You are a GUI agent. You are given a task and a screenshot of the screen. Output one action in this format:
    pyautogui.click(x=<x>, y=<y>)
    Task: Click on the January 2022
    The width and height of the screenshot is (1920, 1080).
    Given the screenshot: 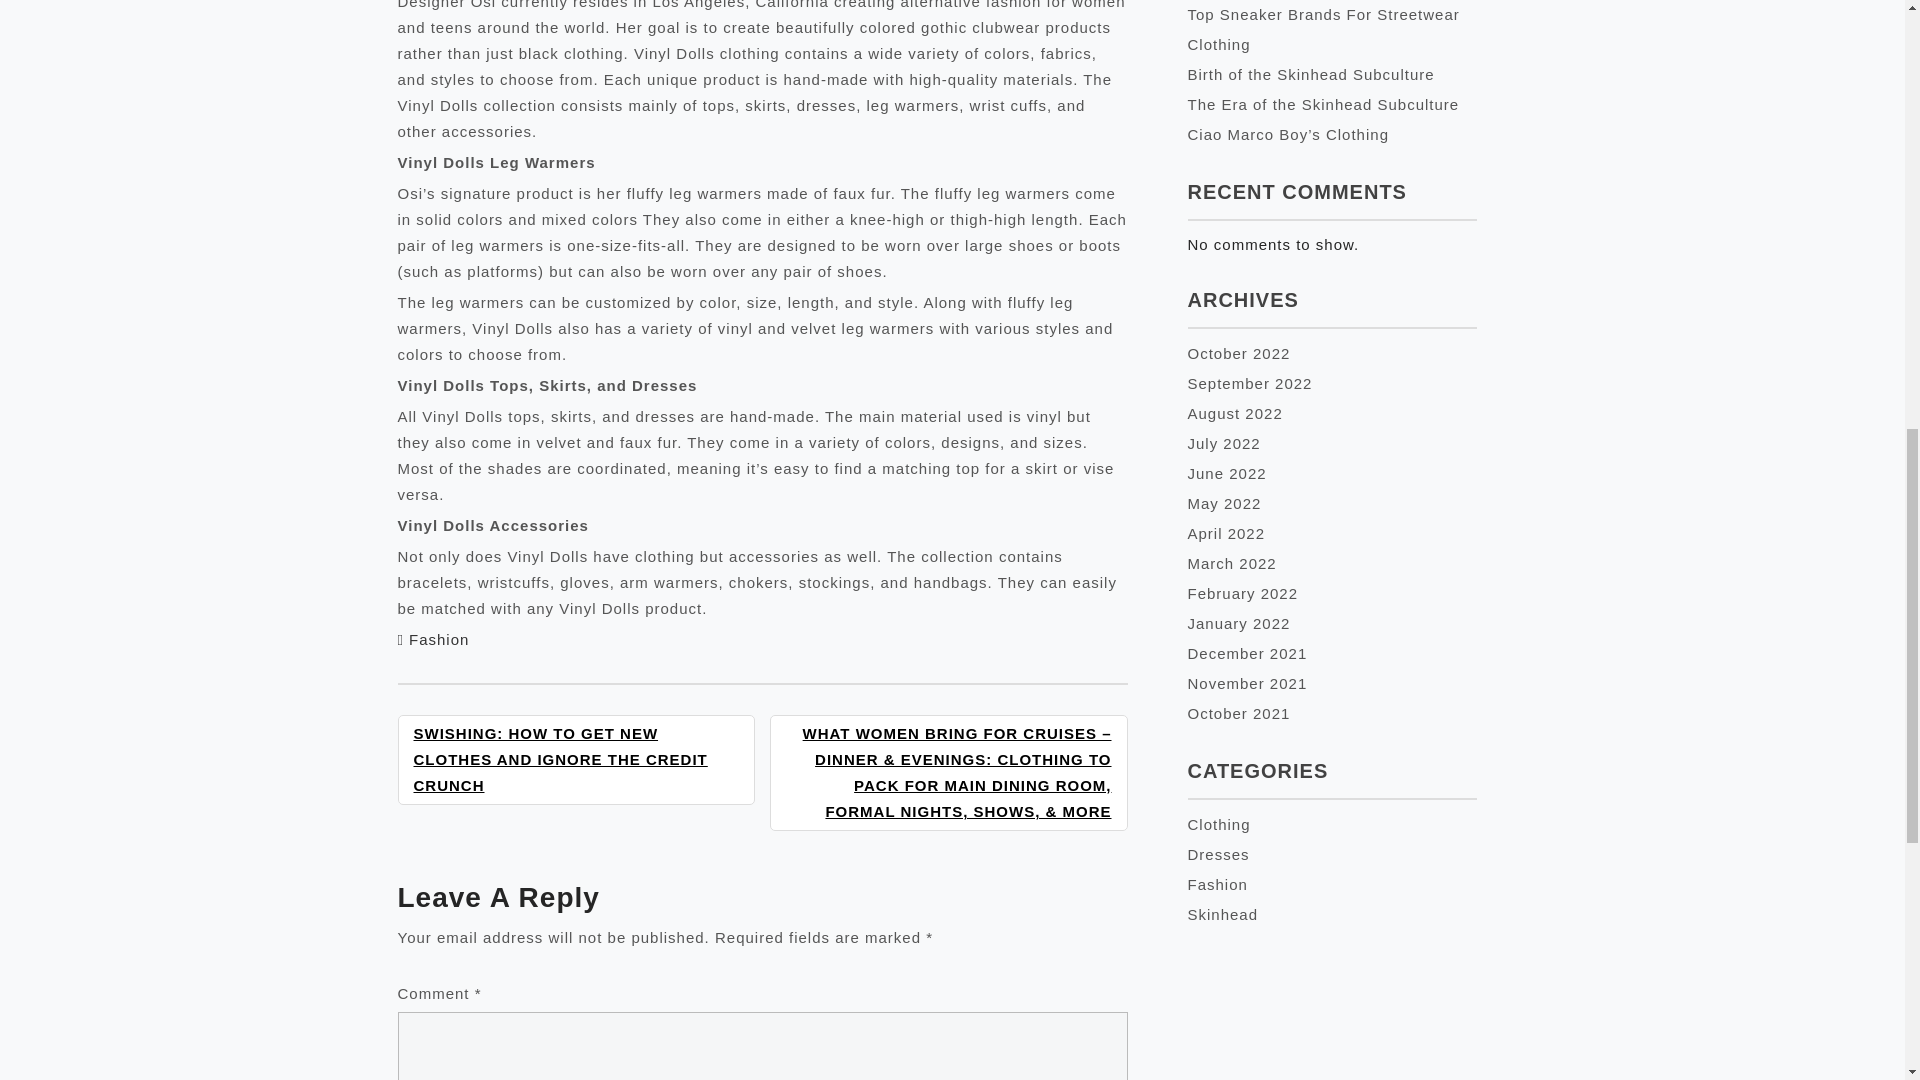 What is the action you would take?
    pyautogui.click(x=1239, y=622)
    